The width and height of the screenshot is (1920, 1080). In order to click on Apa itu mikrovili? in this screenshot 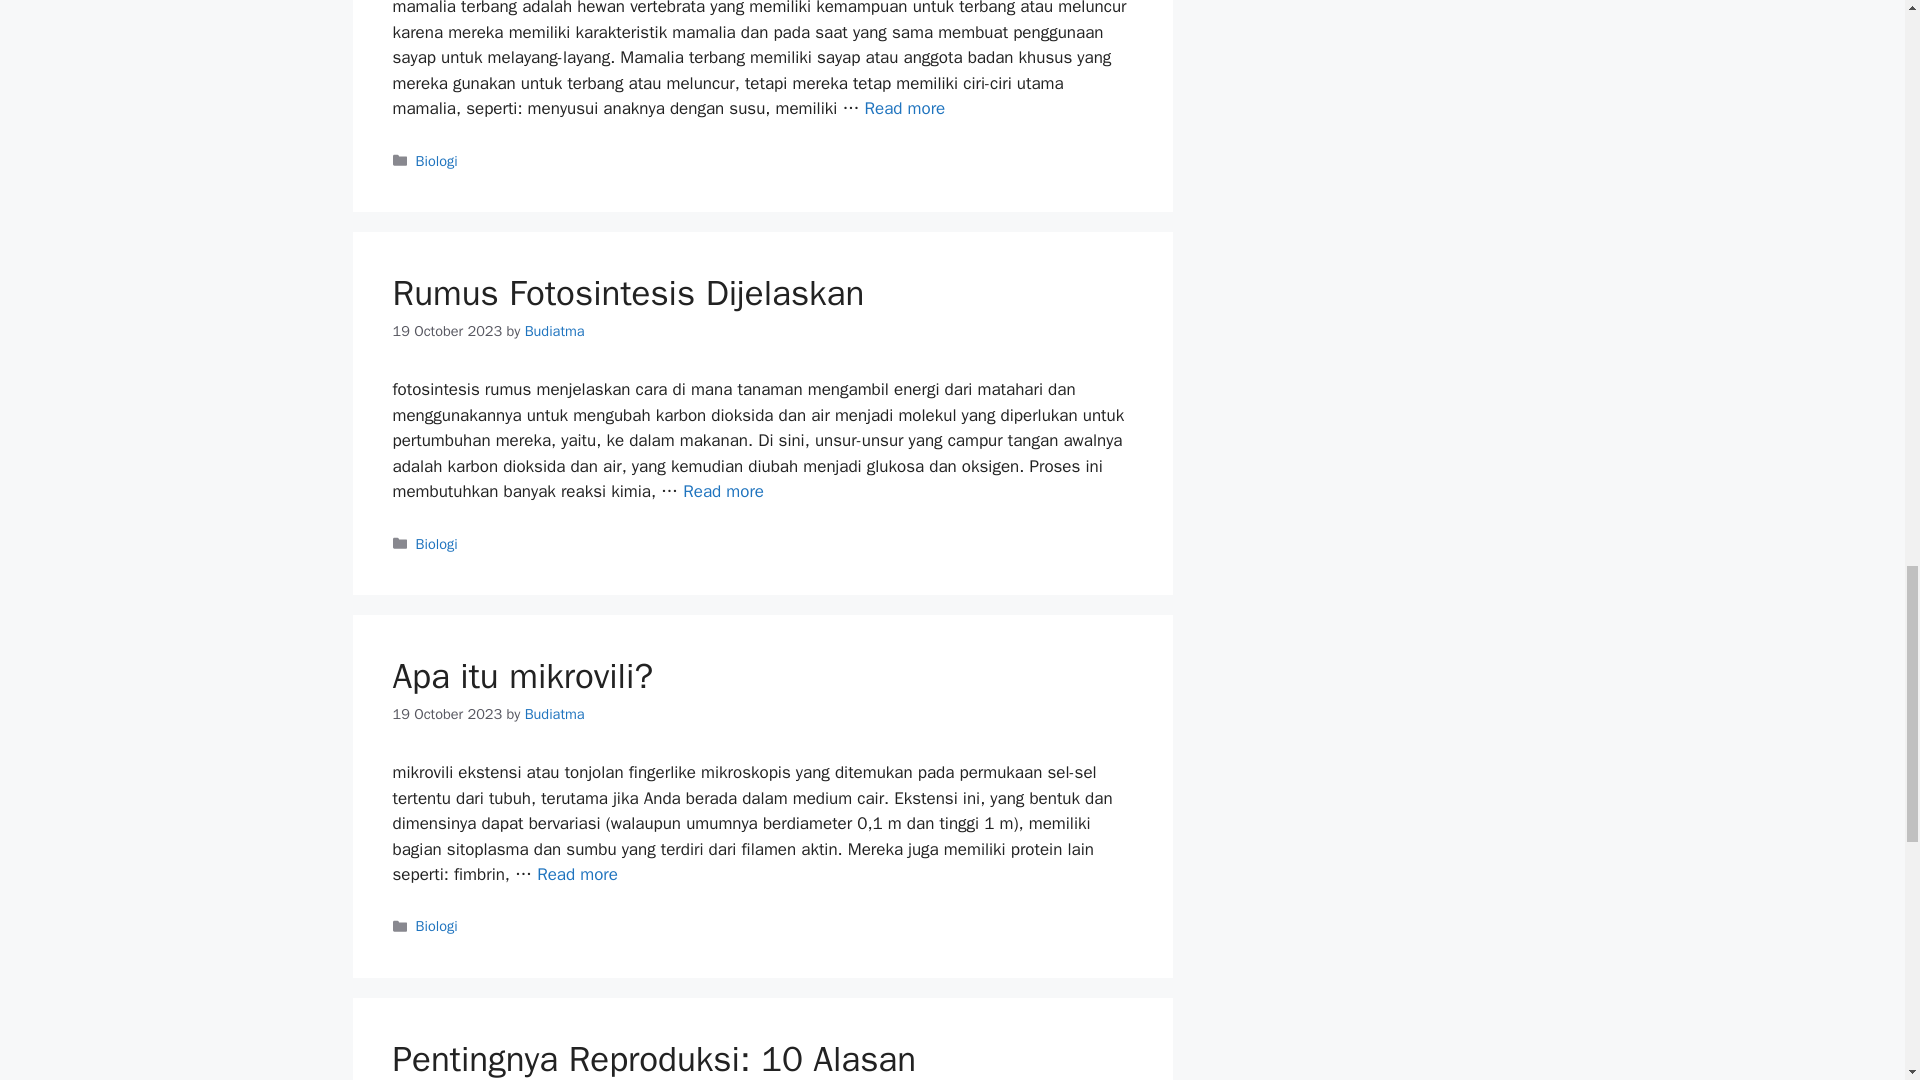, I will do `click(578, 874)`.